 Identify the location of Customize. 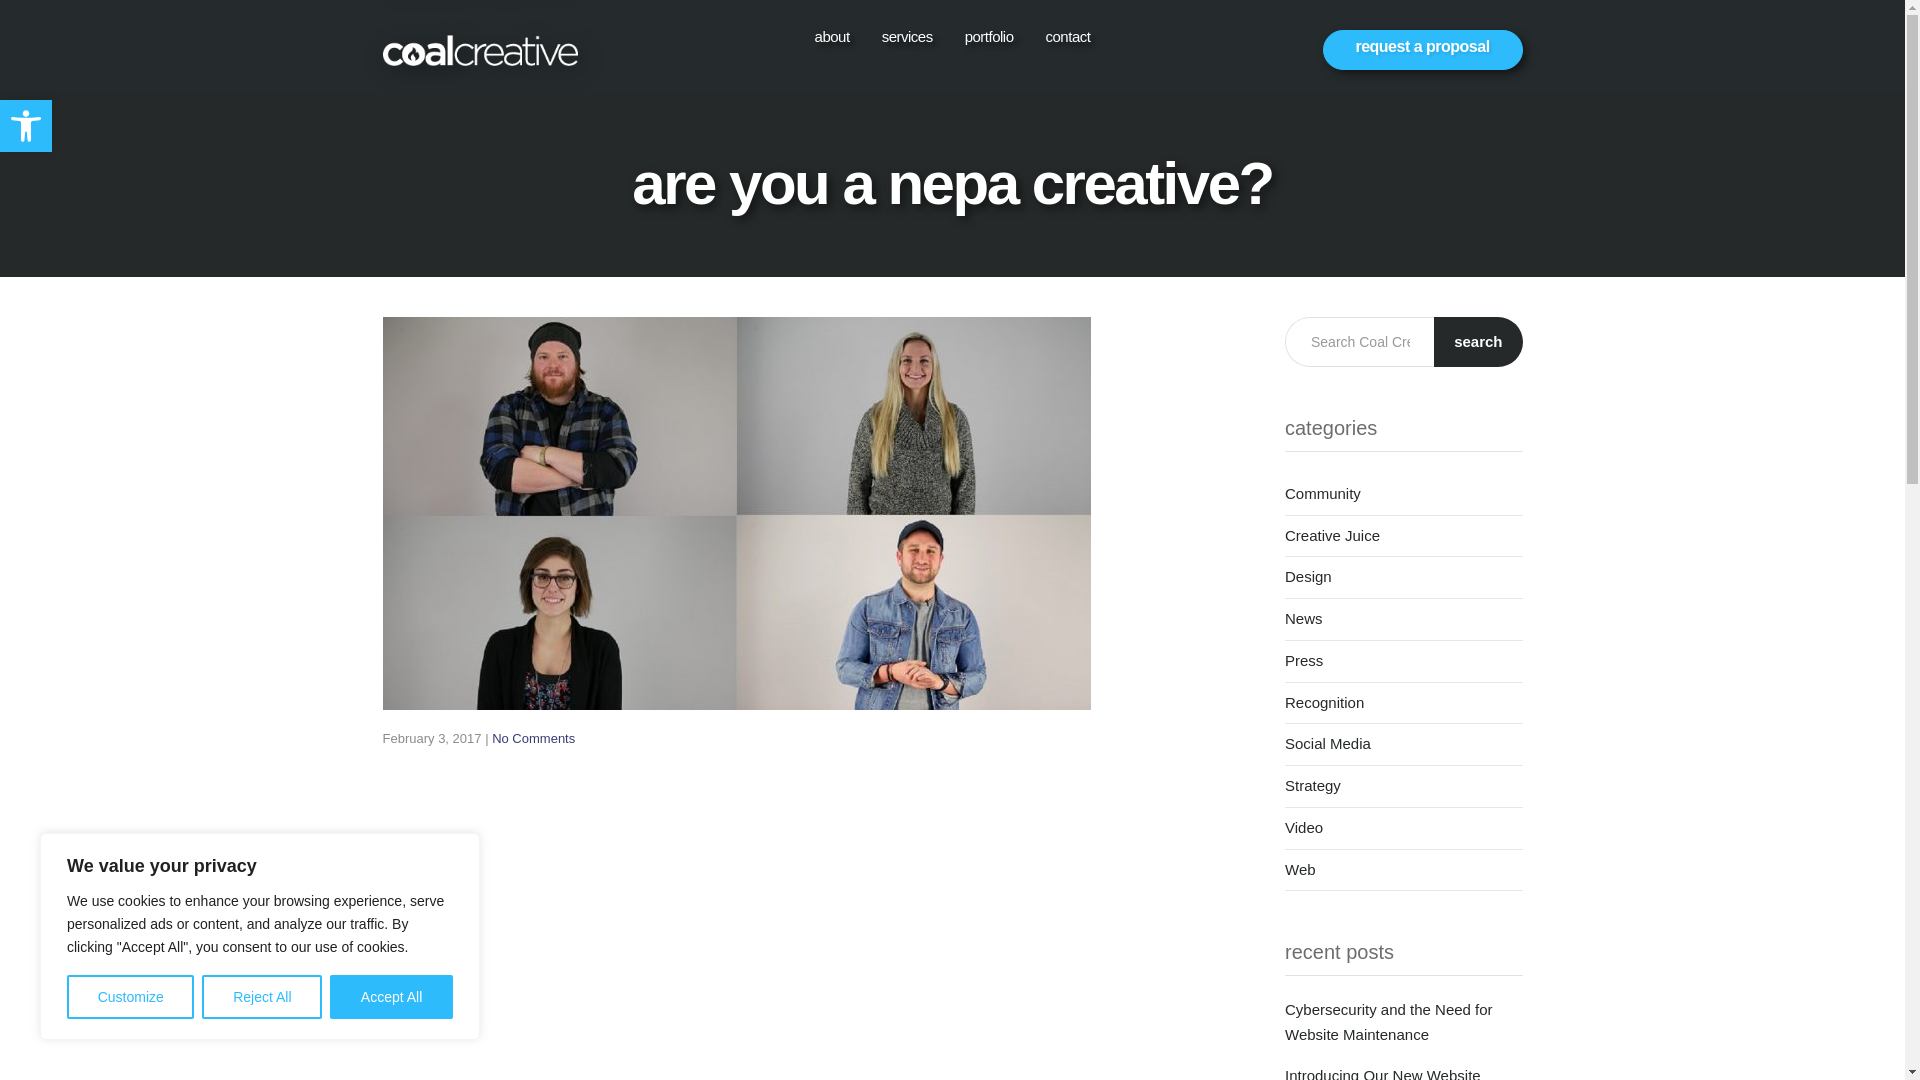
(130, 997).